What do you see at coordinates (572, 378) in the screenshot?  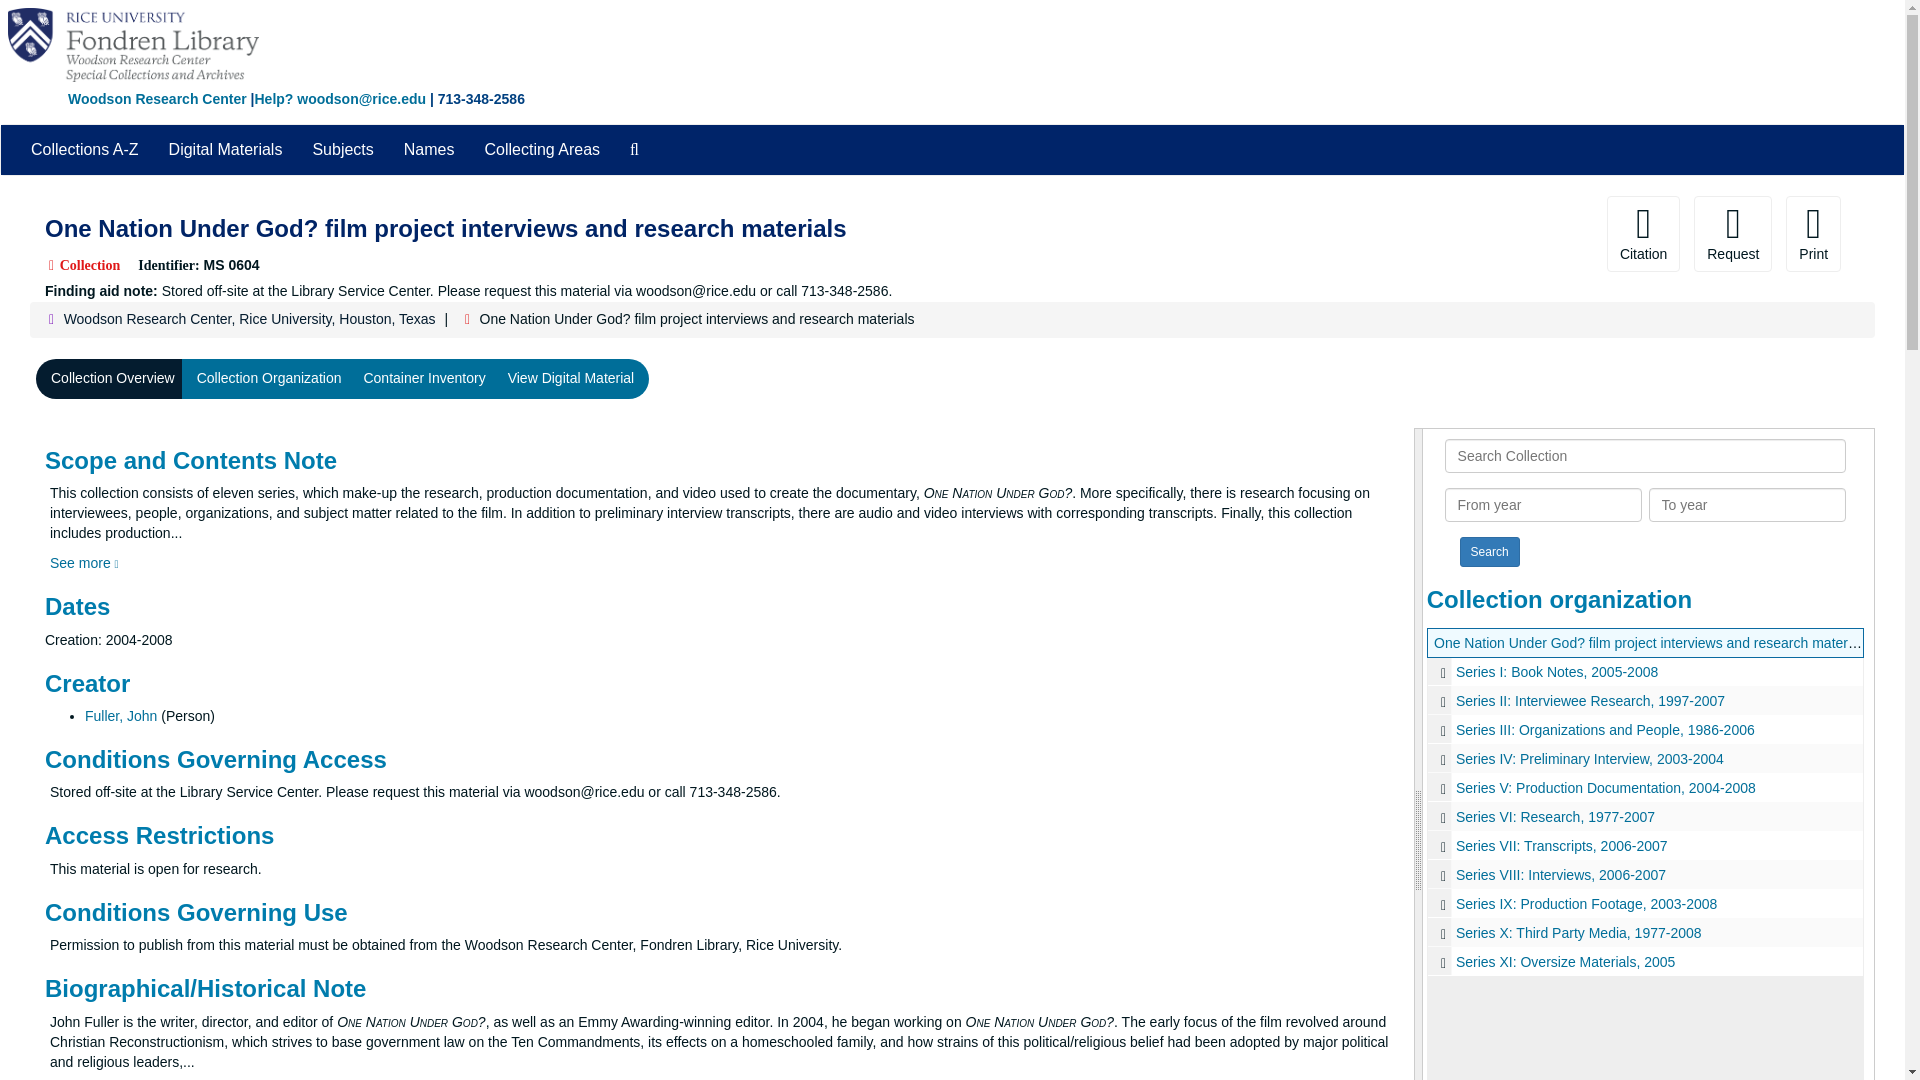 I see `View Digital Material` at bounding box center [572, 378].